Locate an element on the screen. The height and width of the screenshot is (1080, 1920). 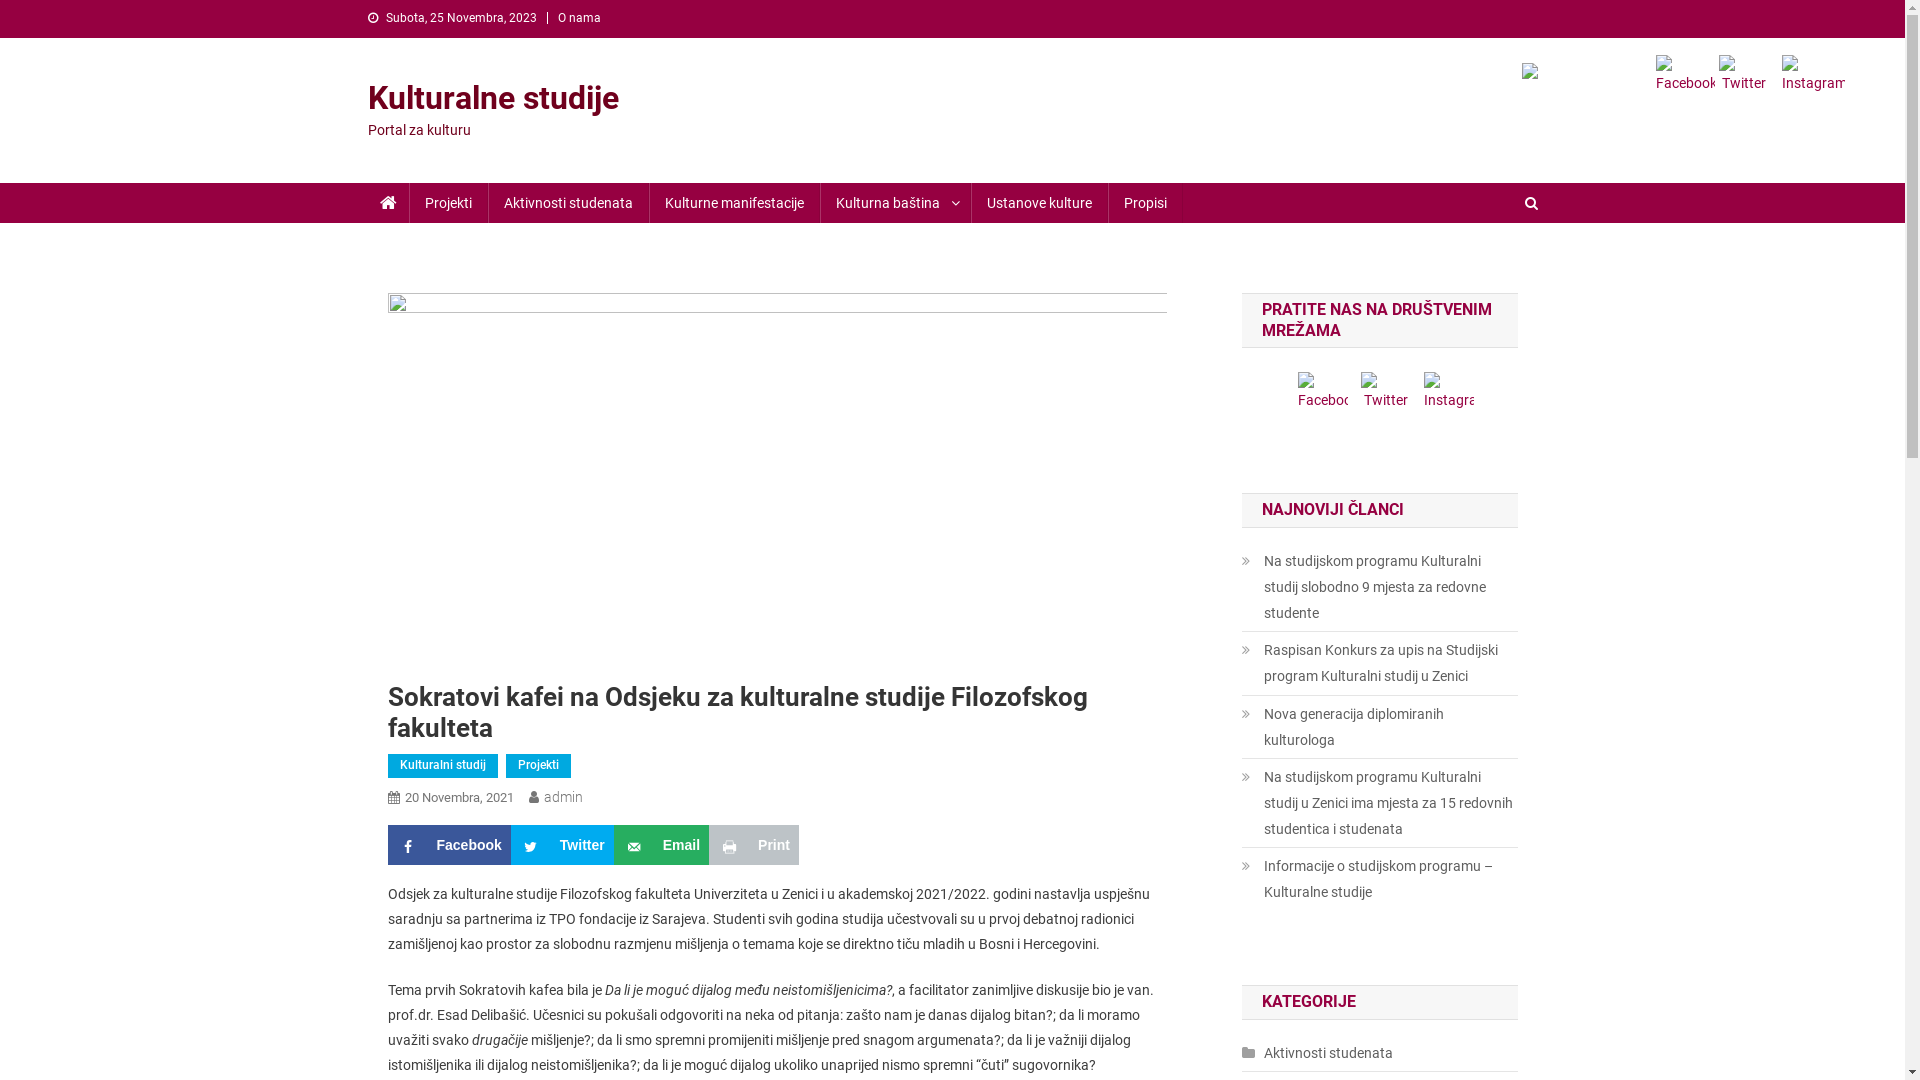
Instagram is located at coordinates (1814, 76).